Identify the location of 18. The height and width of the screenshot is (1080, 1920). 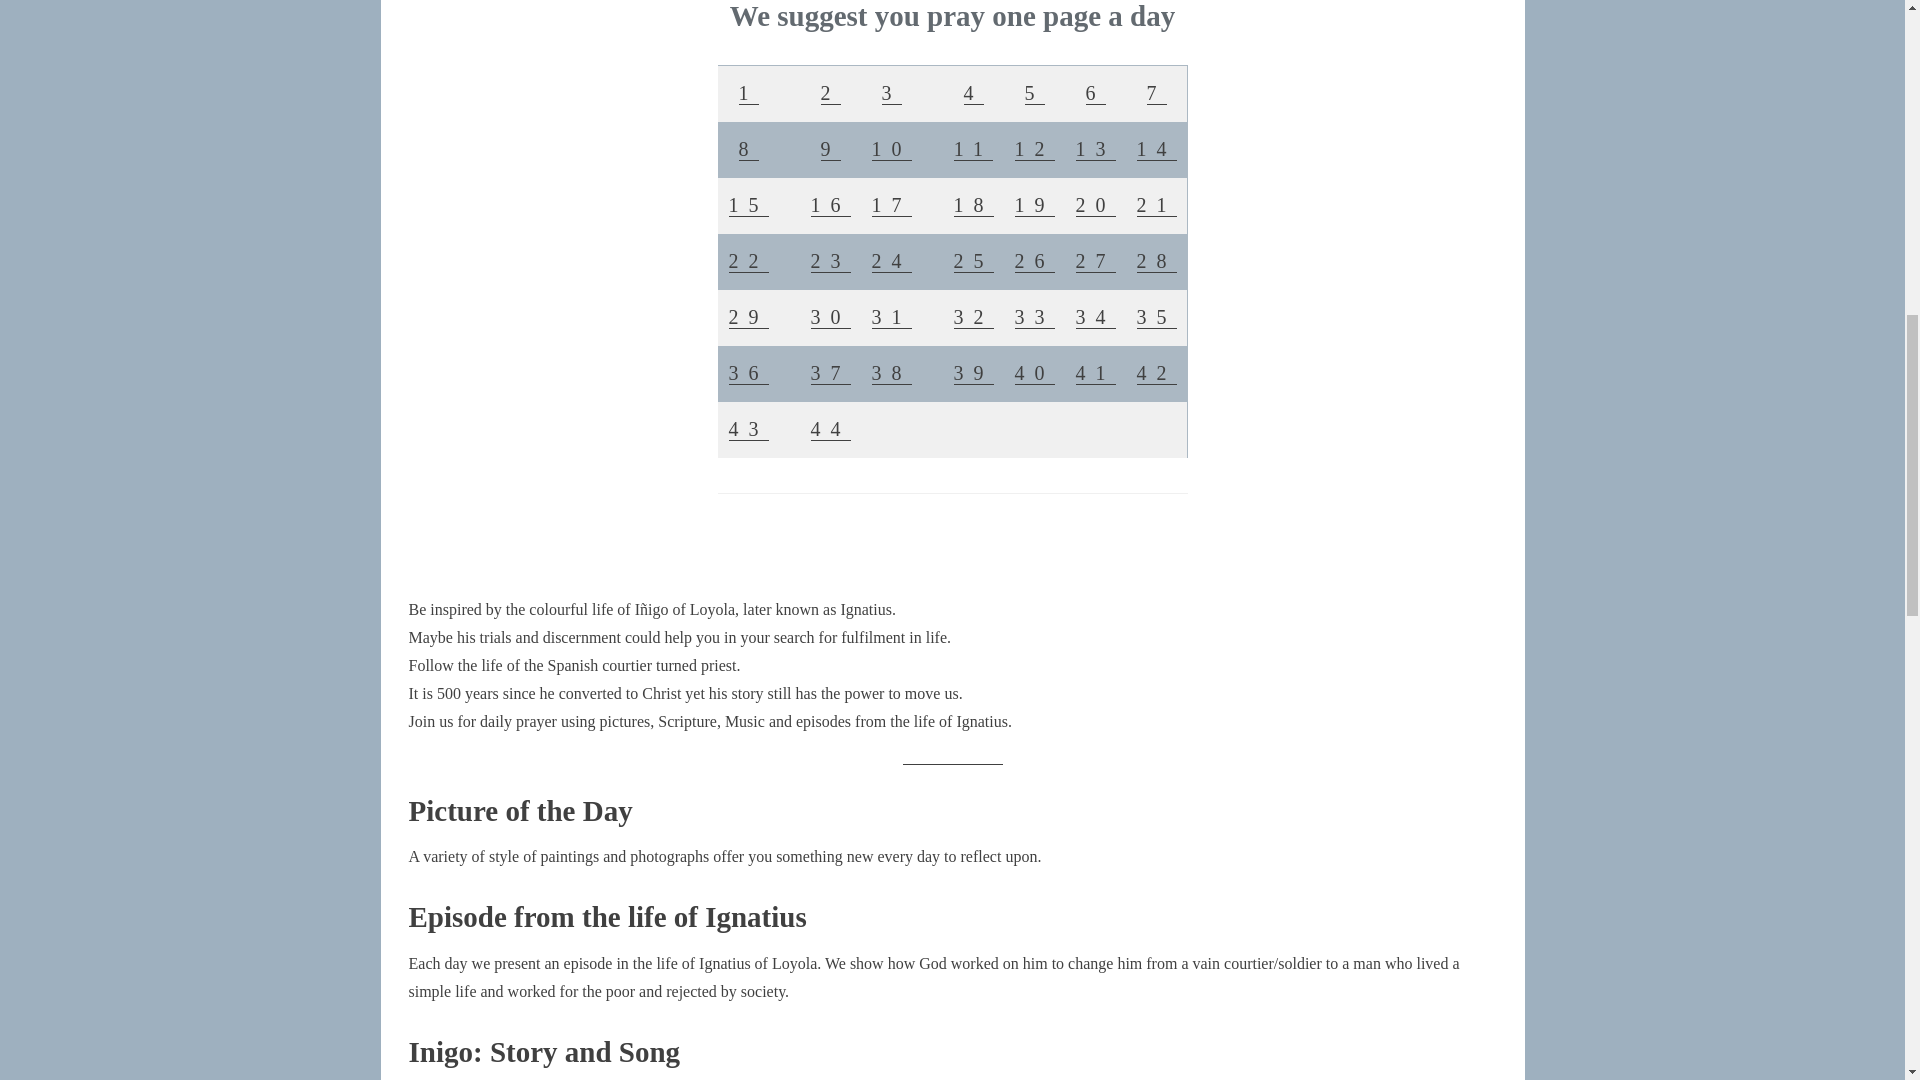
(974, 205).